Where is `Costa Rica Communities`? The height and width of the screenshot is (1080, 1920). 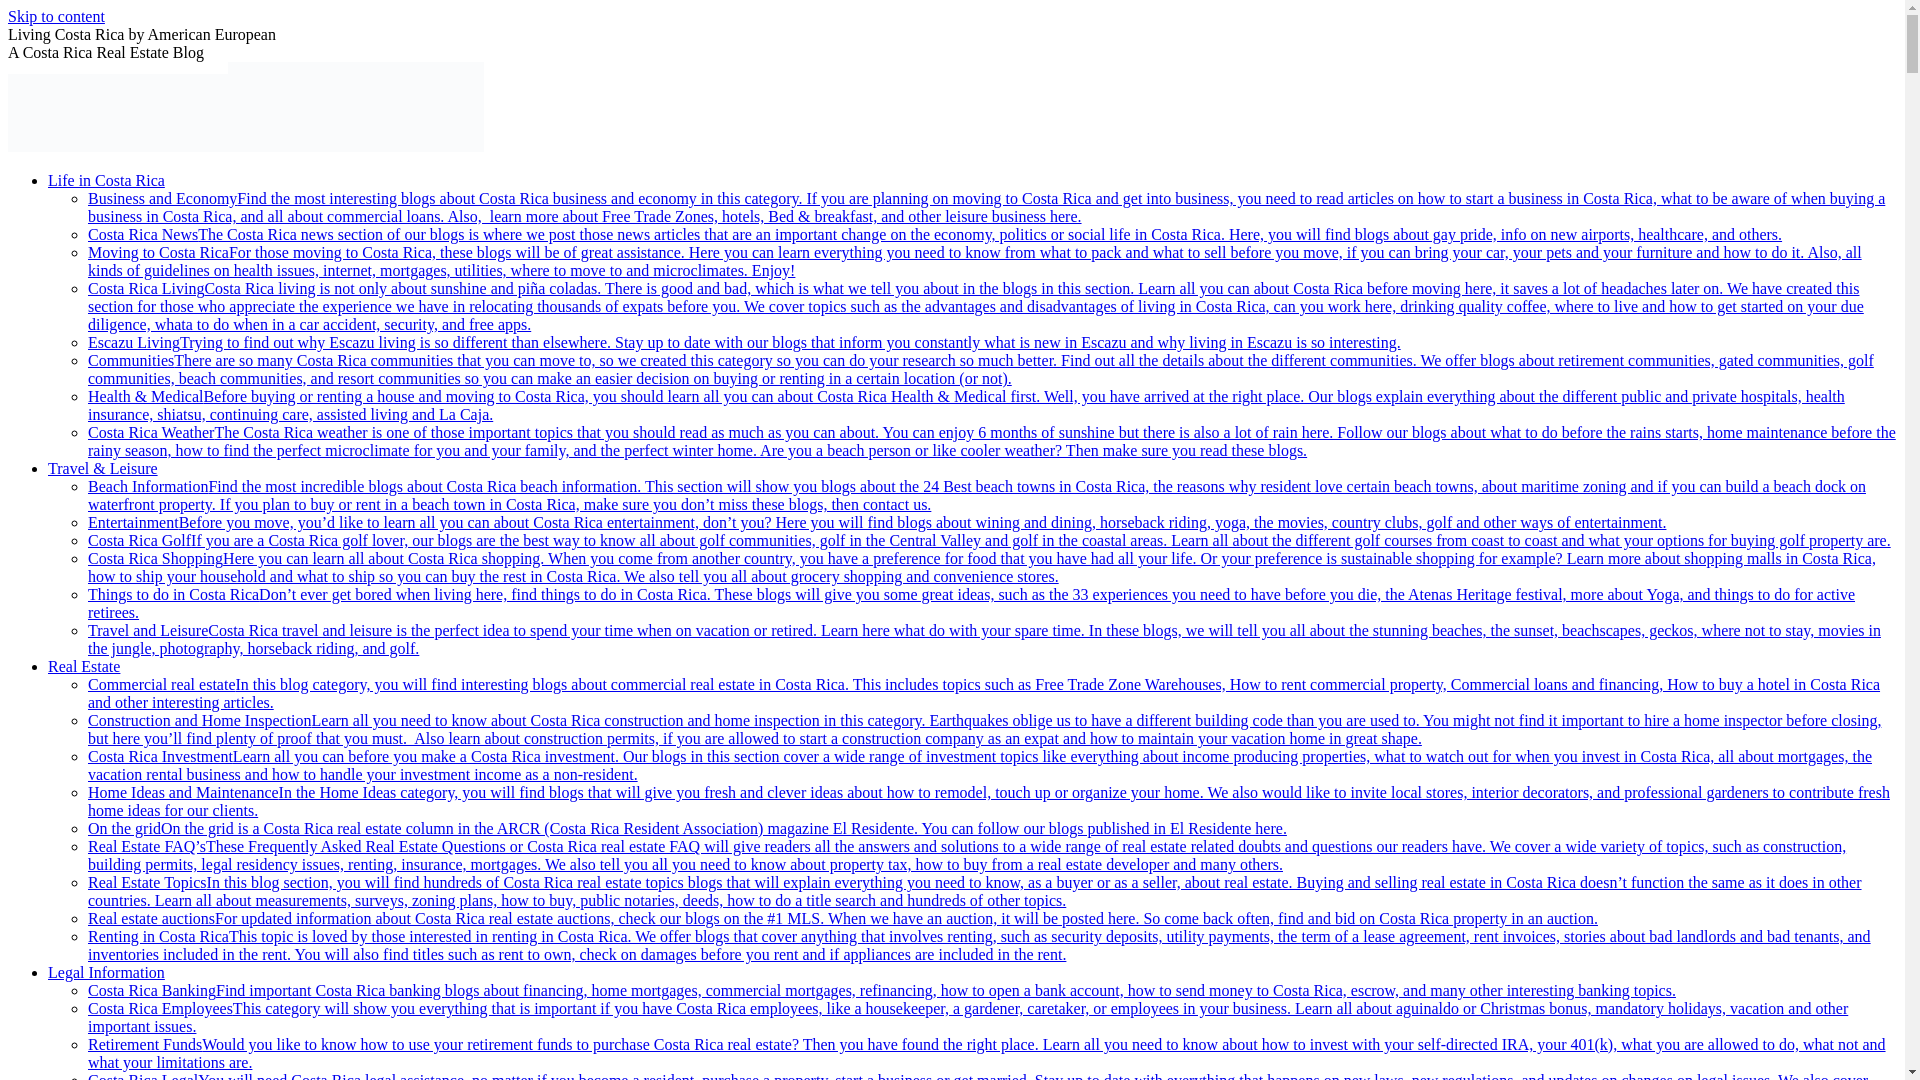
Costa Rica Communities is located at coordinates (980, 369).